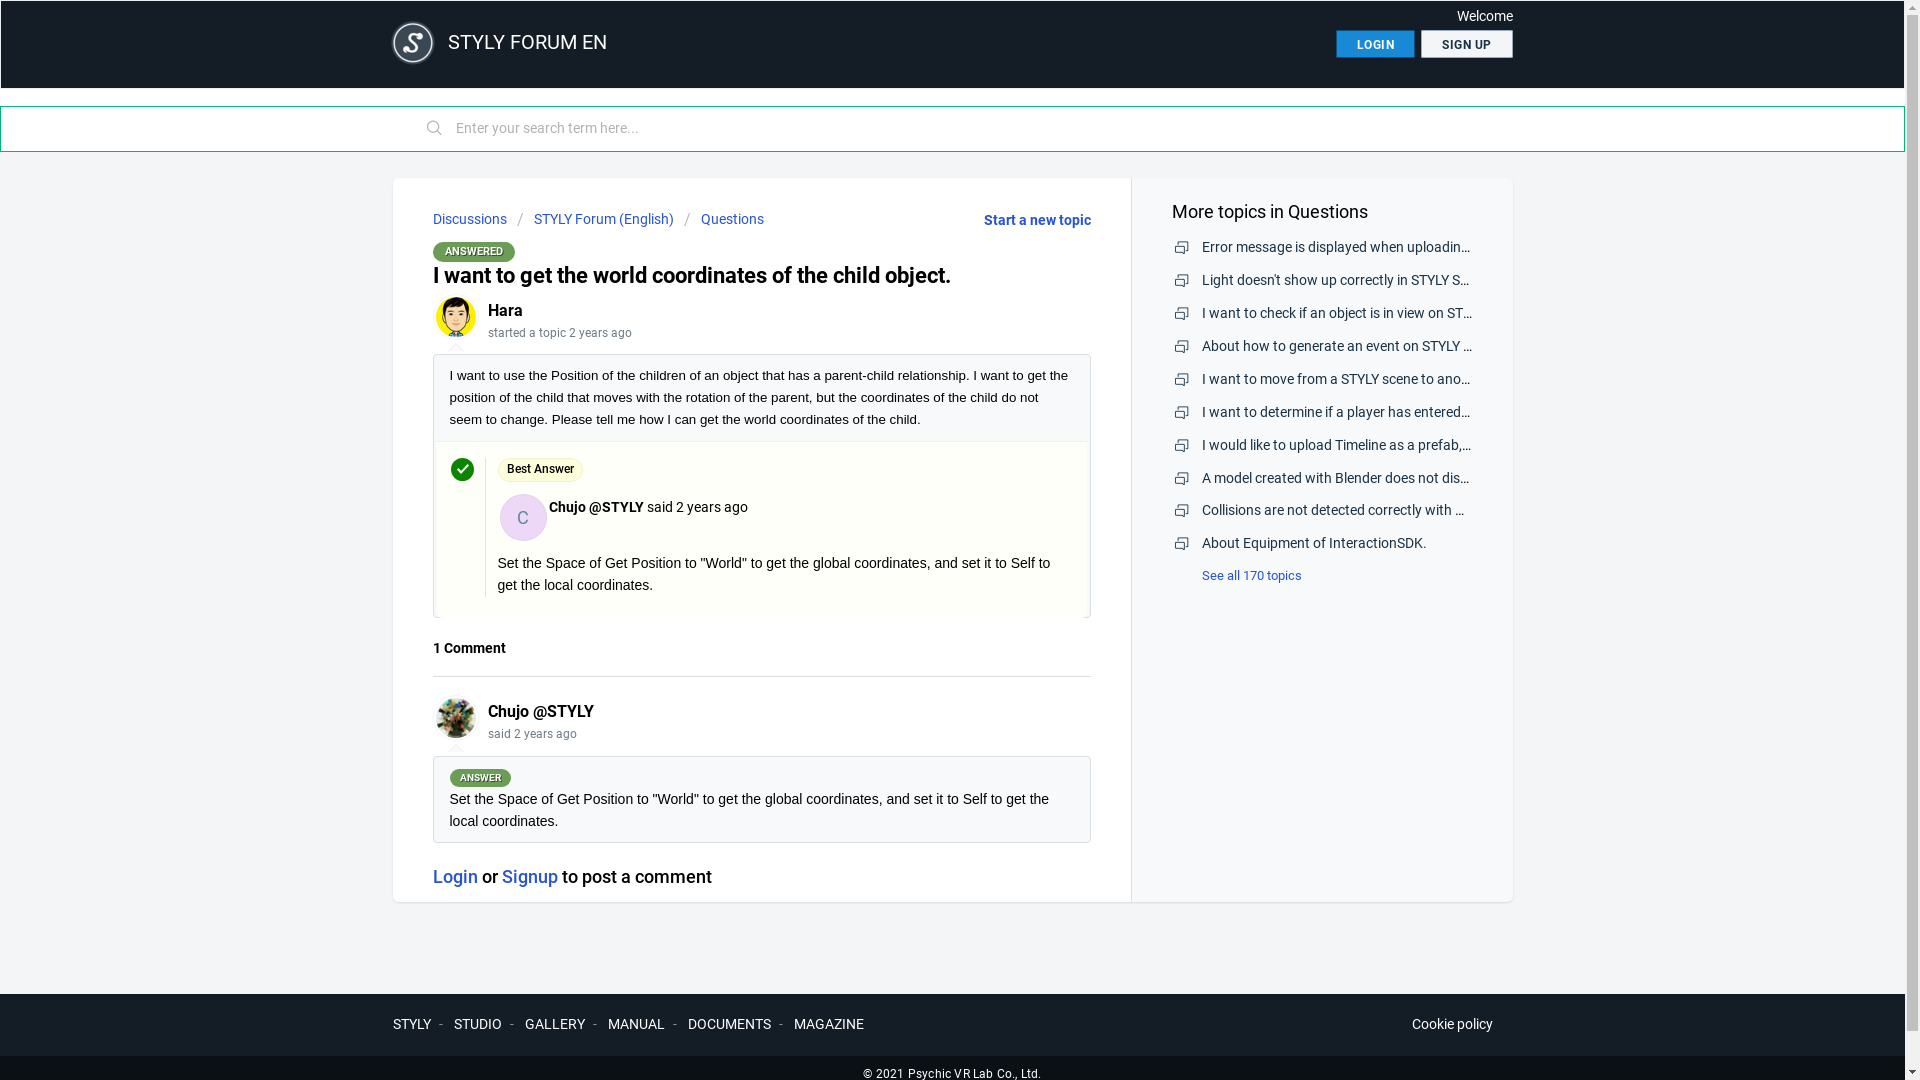  I want to click on STYLY Forum (English), so click(594, 219).